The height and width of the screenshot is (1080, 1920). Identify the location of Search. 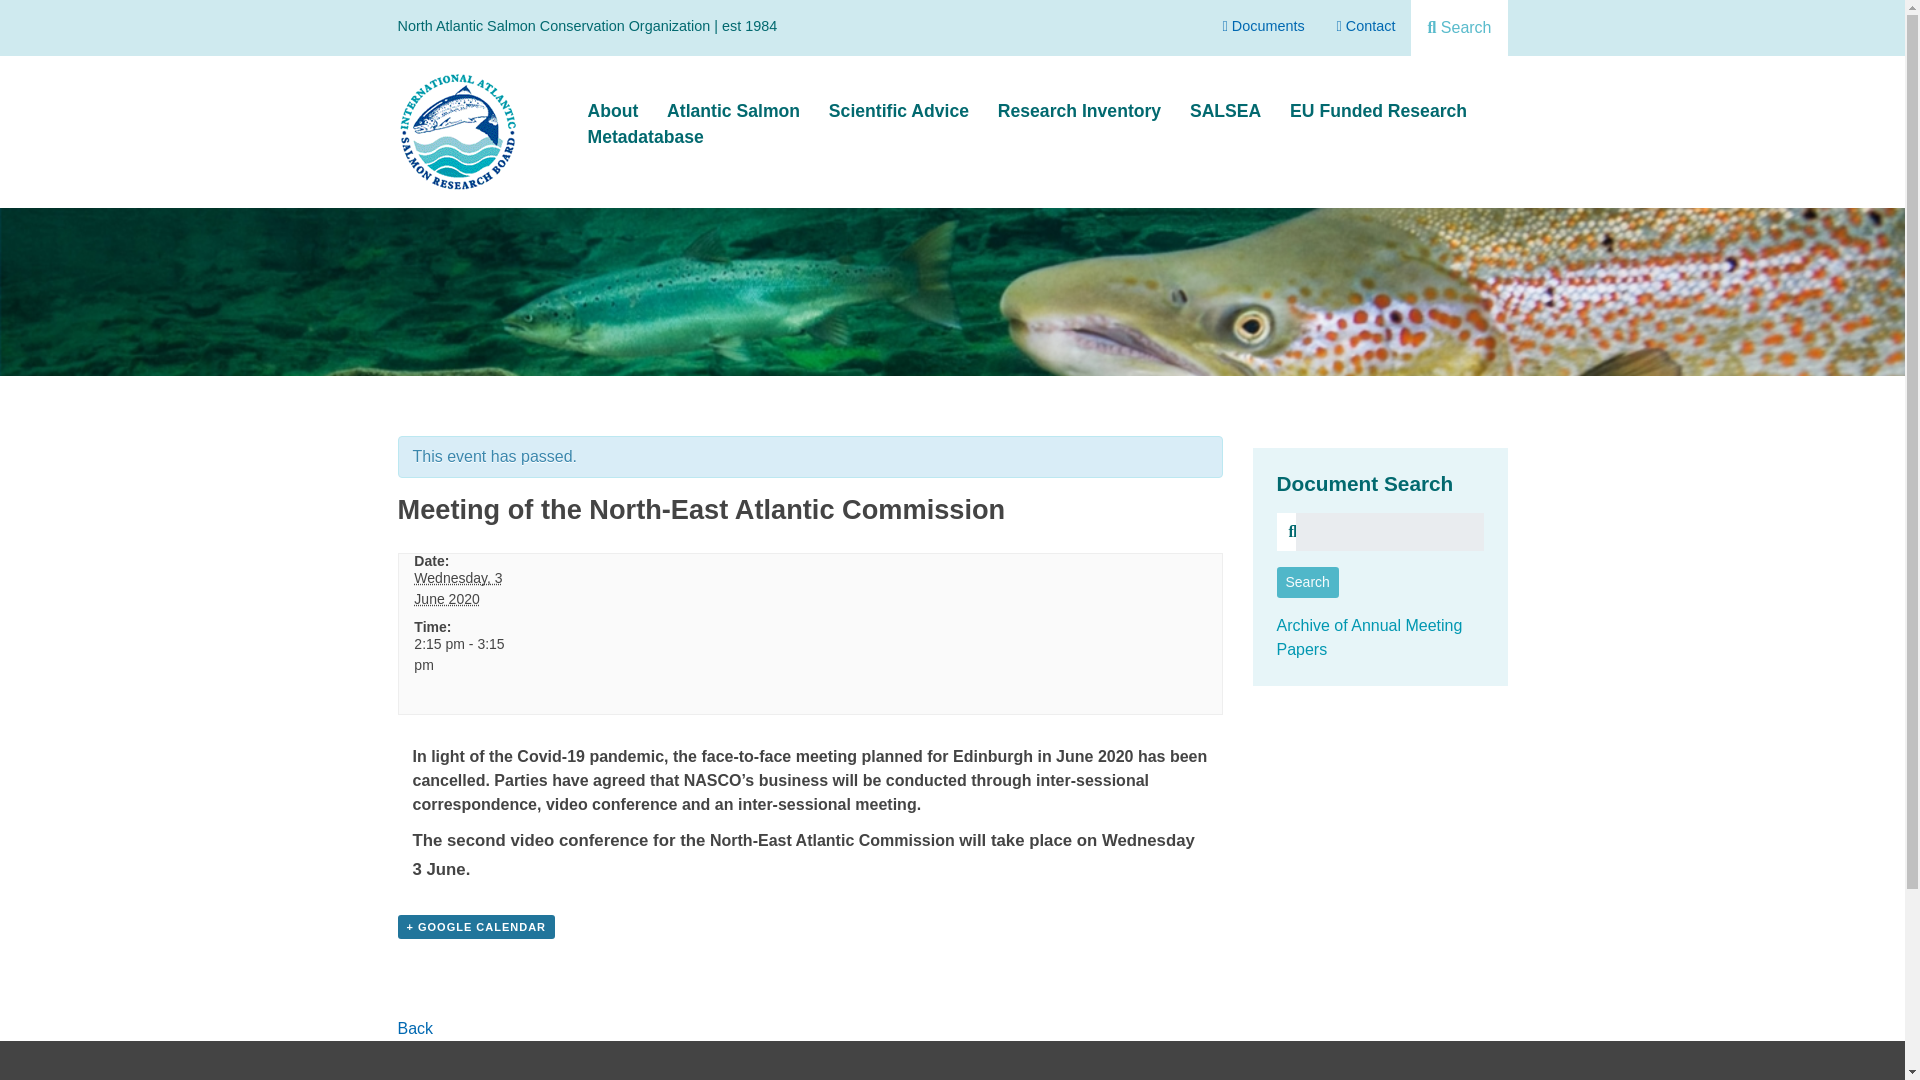
(1280, 74).